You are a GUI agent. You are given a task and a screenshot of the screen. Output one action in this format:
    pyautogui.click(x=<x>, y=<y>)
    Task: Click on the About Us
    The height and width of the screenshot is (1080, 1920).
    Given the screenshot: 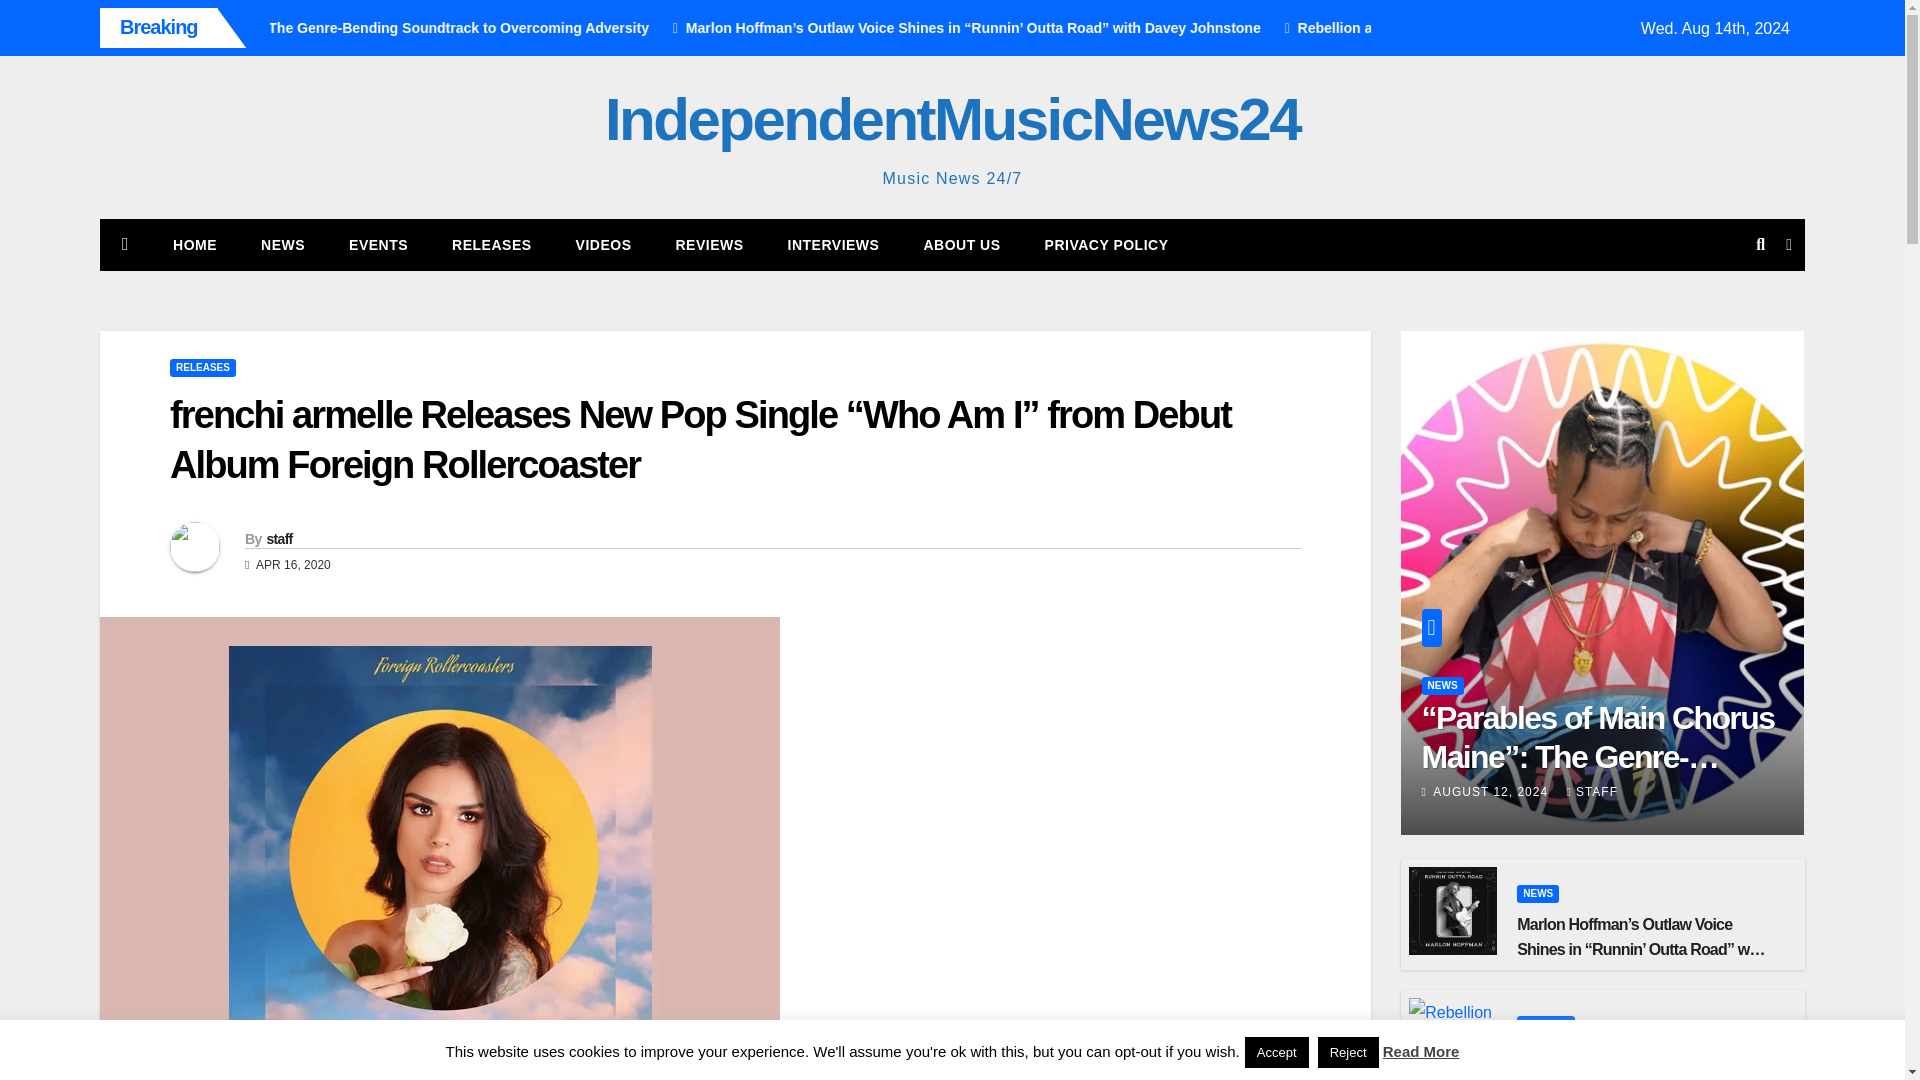 What is the action you would take?
    pyautogui.click(x=960, y=245)
    